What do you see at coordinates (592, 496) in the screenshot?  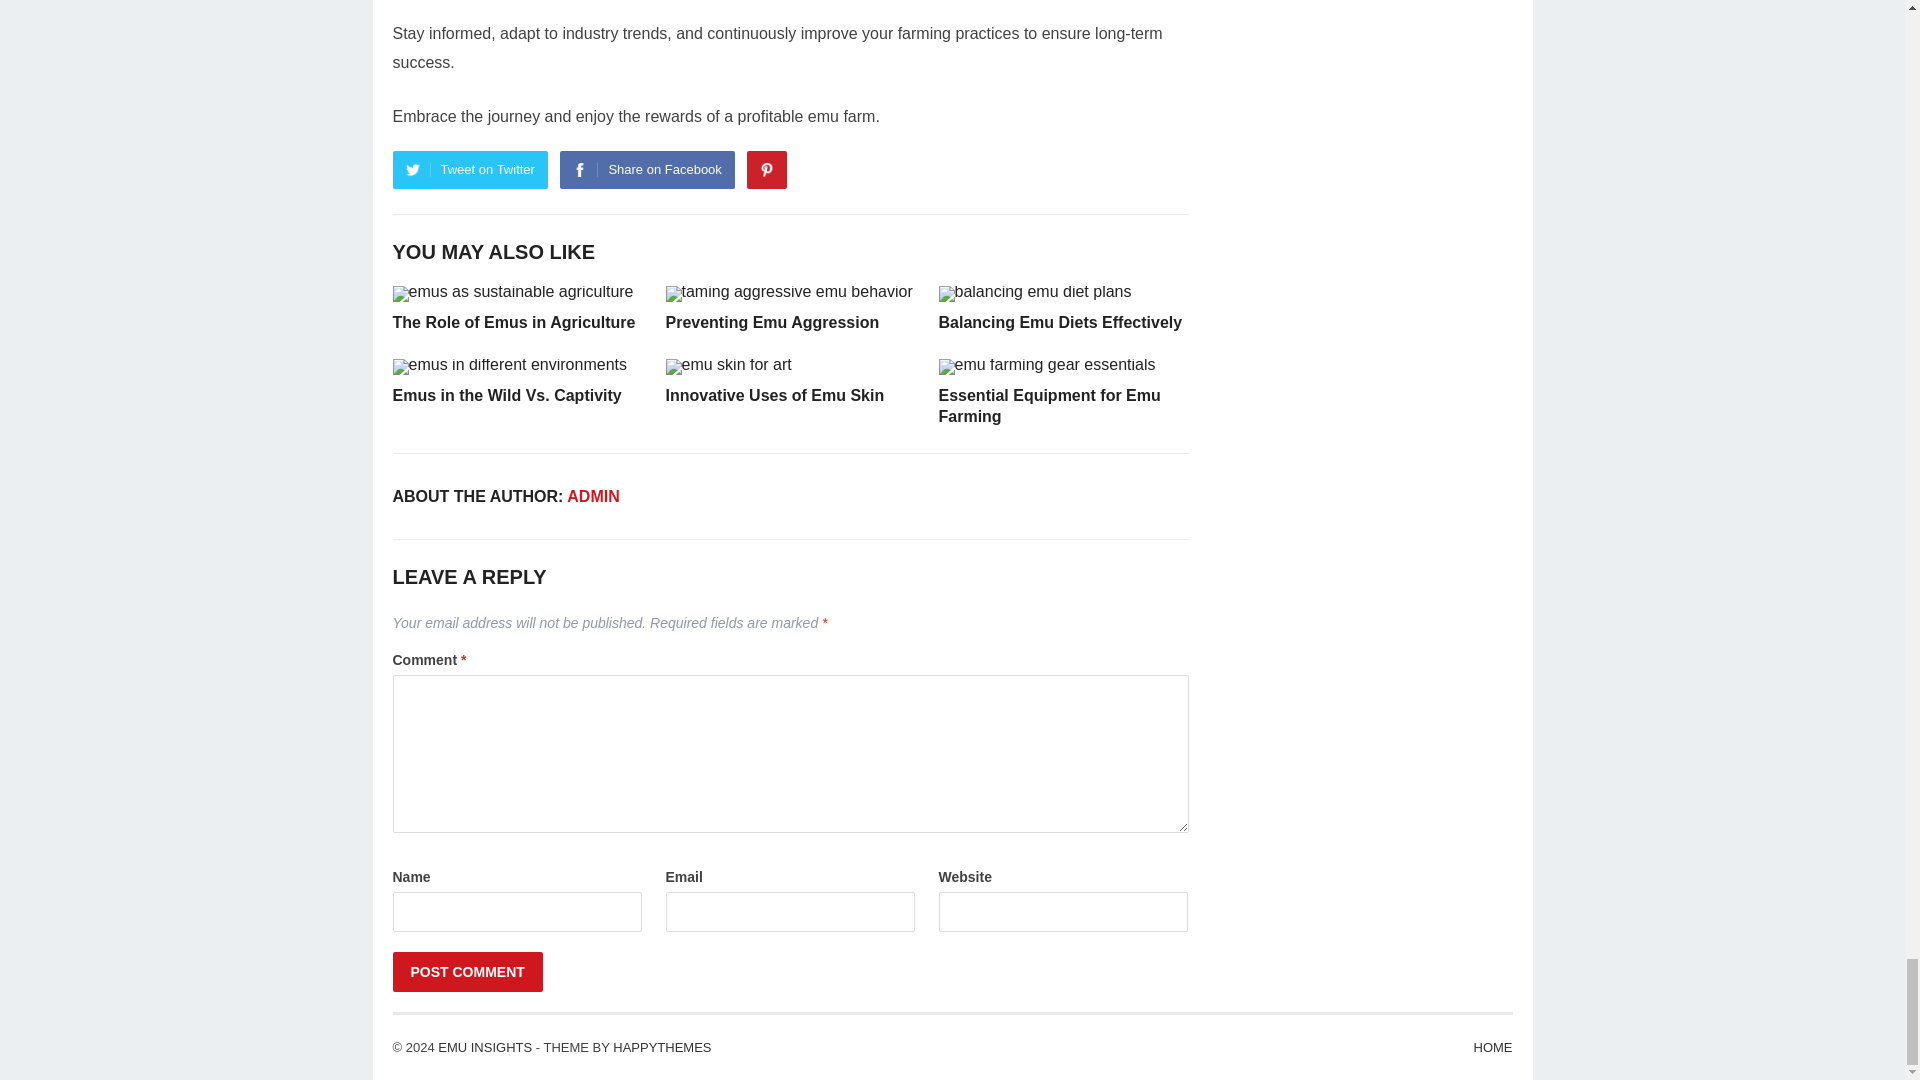 I see `ADMIN` at bounding box center [592, 496].